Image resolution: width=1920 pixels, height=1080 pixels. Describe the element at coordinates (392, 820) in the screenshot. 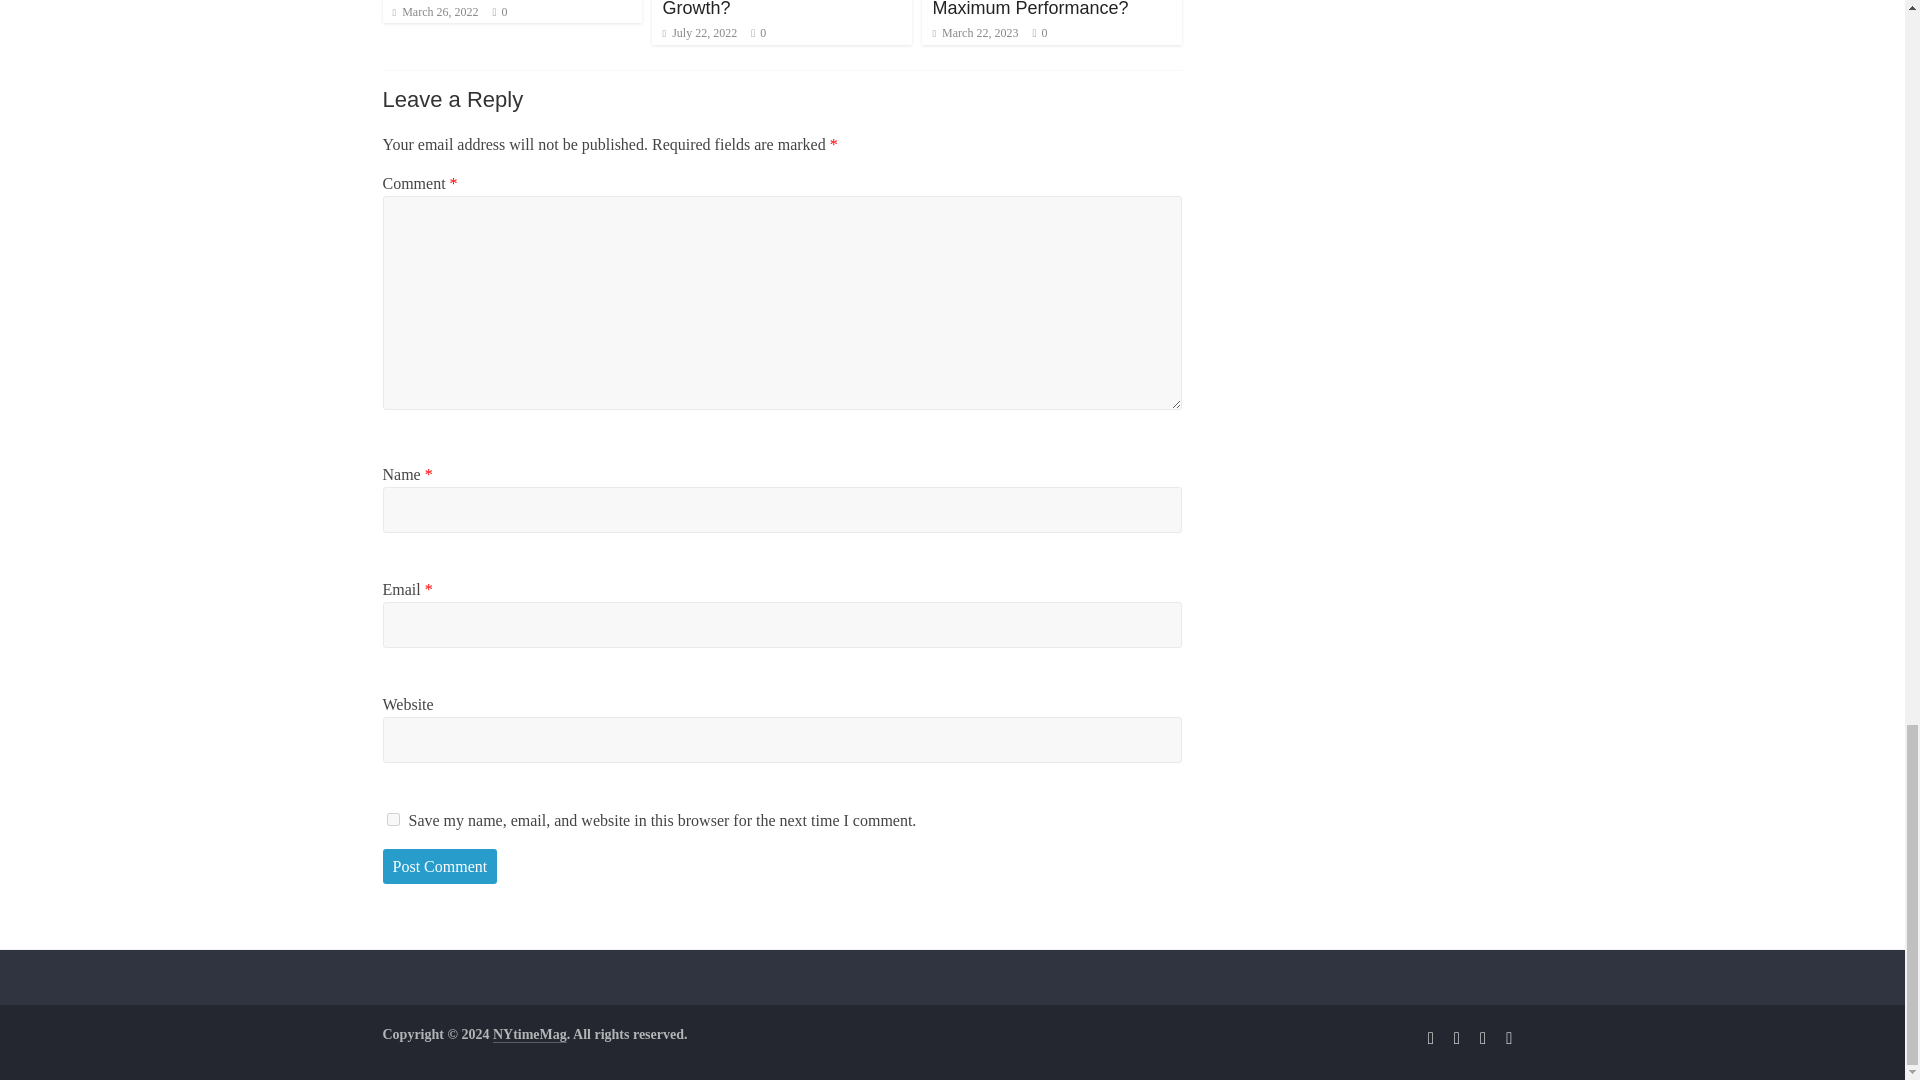

I see `yes` at that location.